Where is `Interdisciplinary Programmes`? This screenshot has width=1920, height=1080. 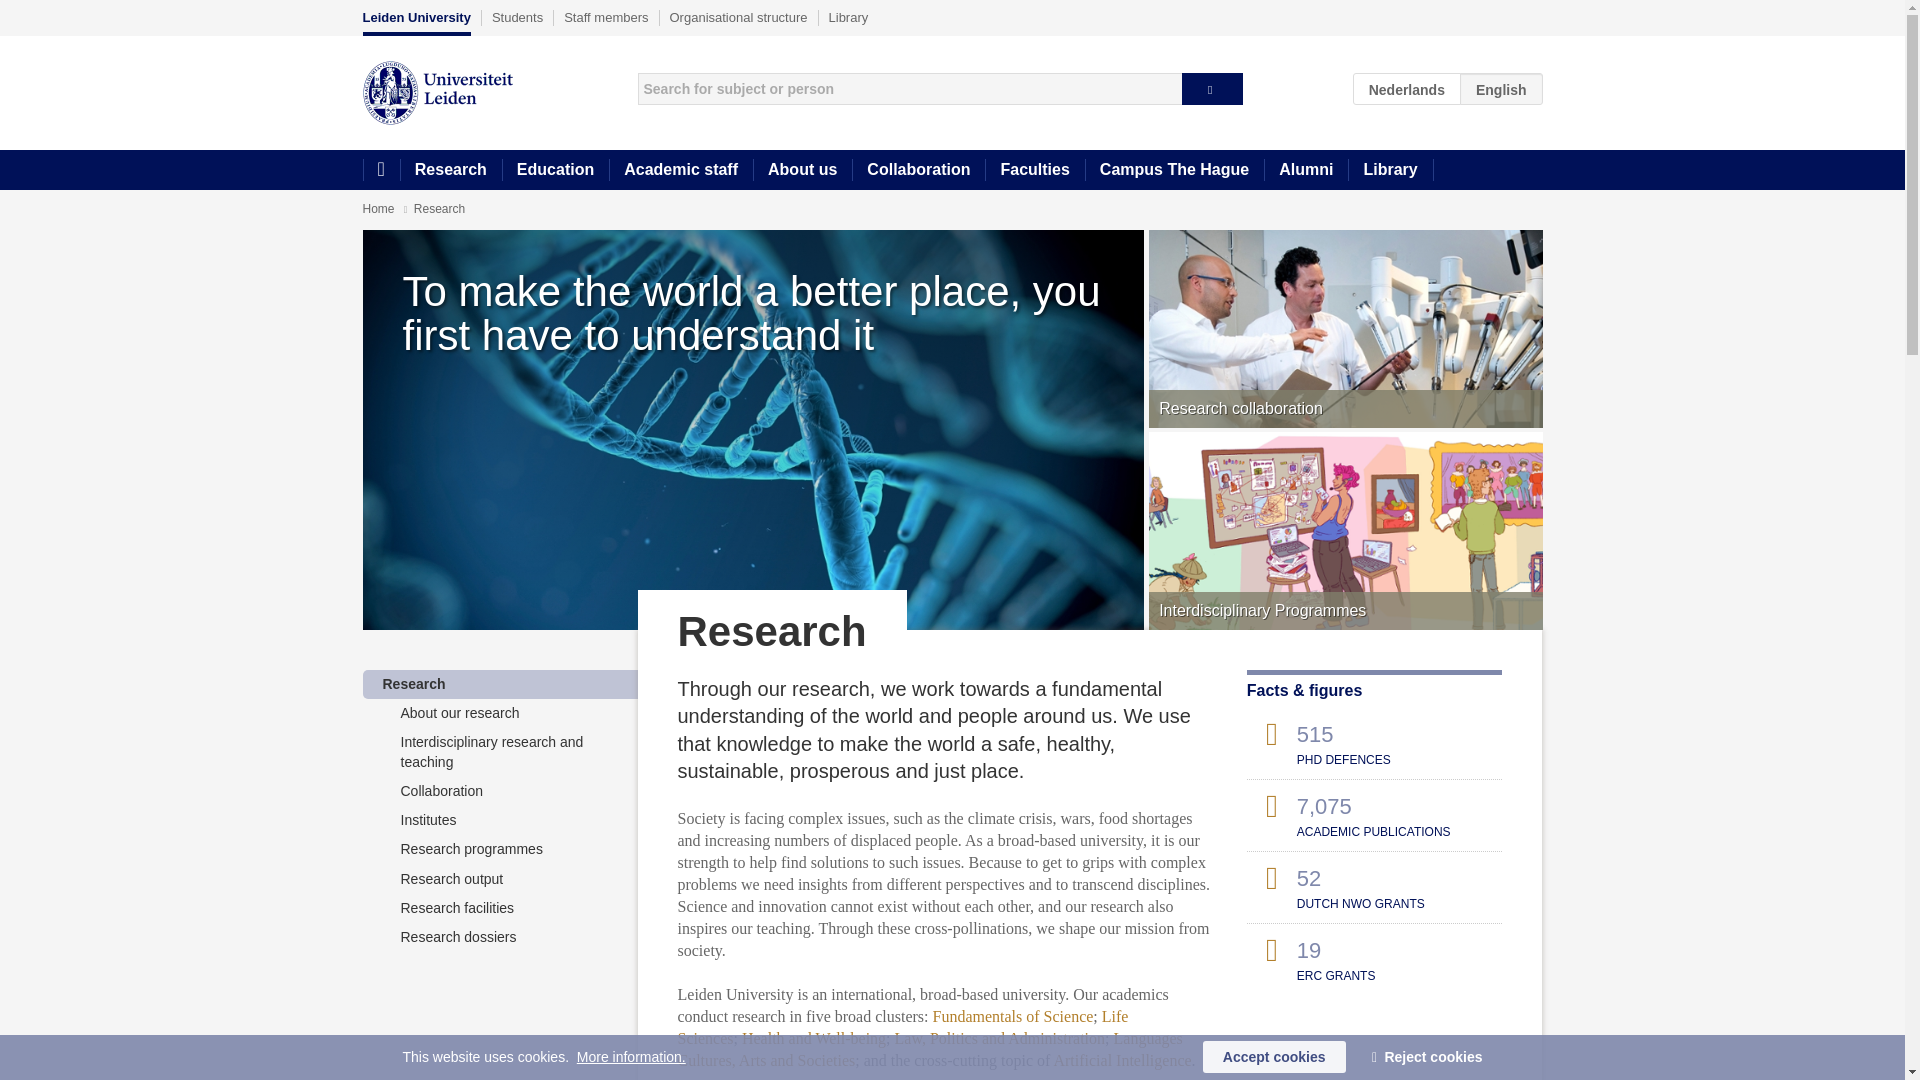 Interdisciplinary Programmes is located at coordinates (1344, 542).